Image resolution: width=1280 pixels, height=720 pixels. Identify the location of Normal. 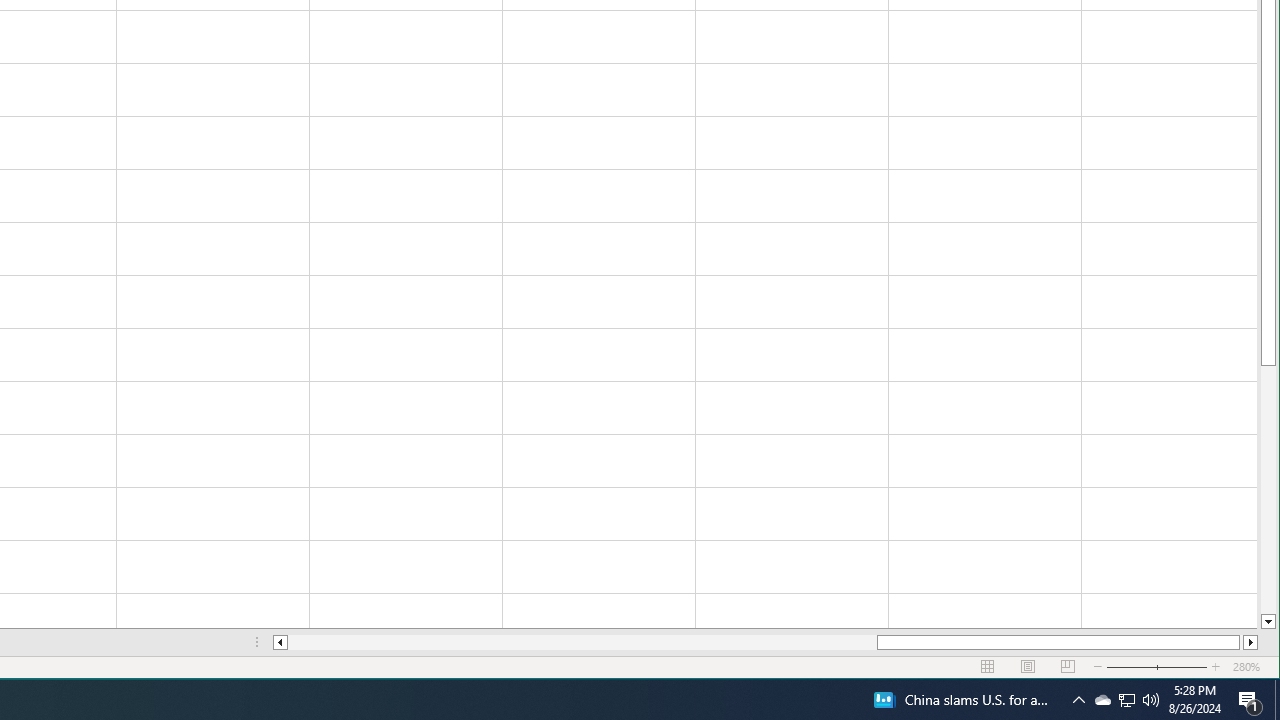
(988, 667).